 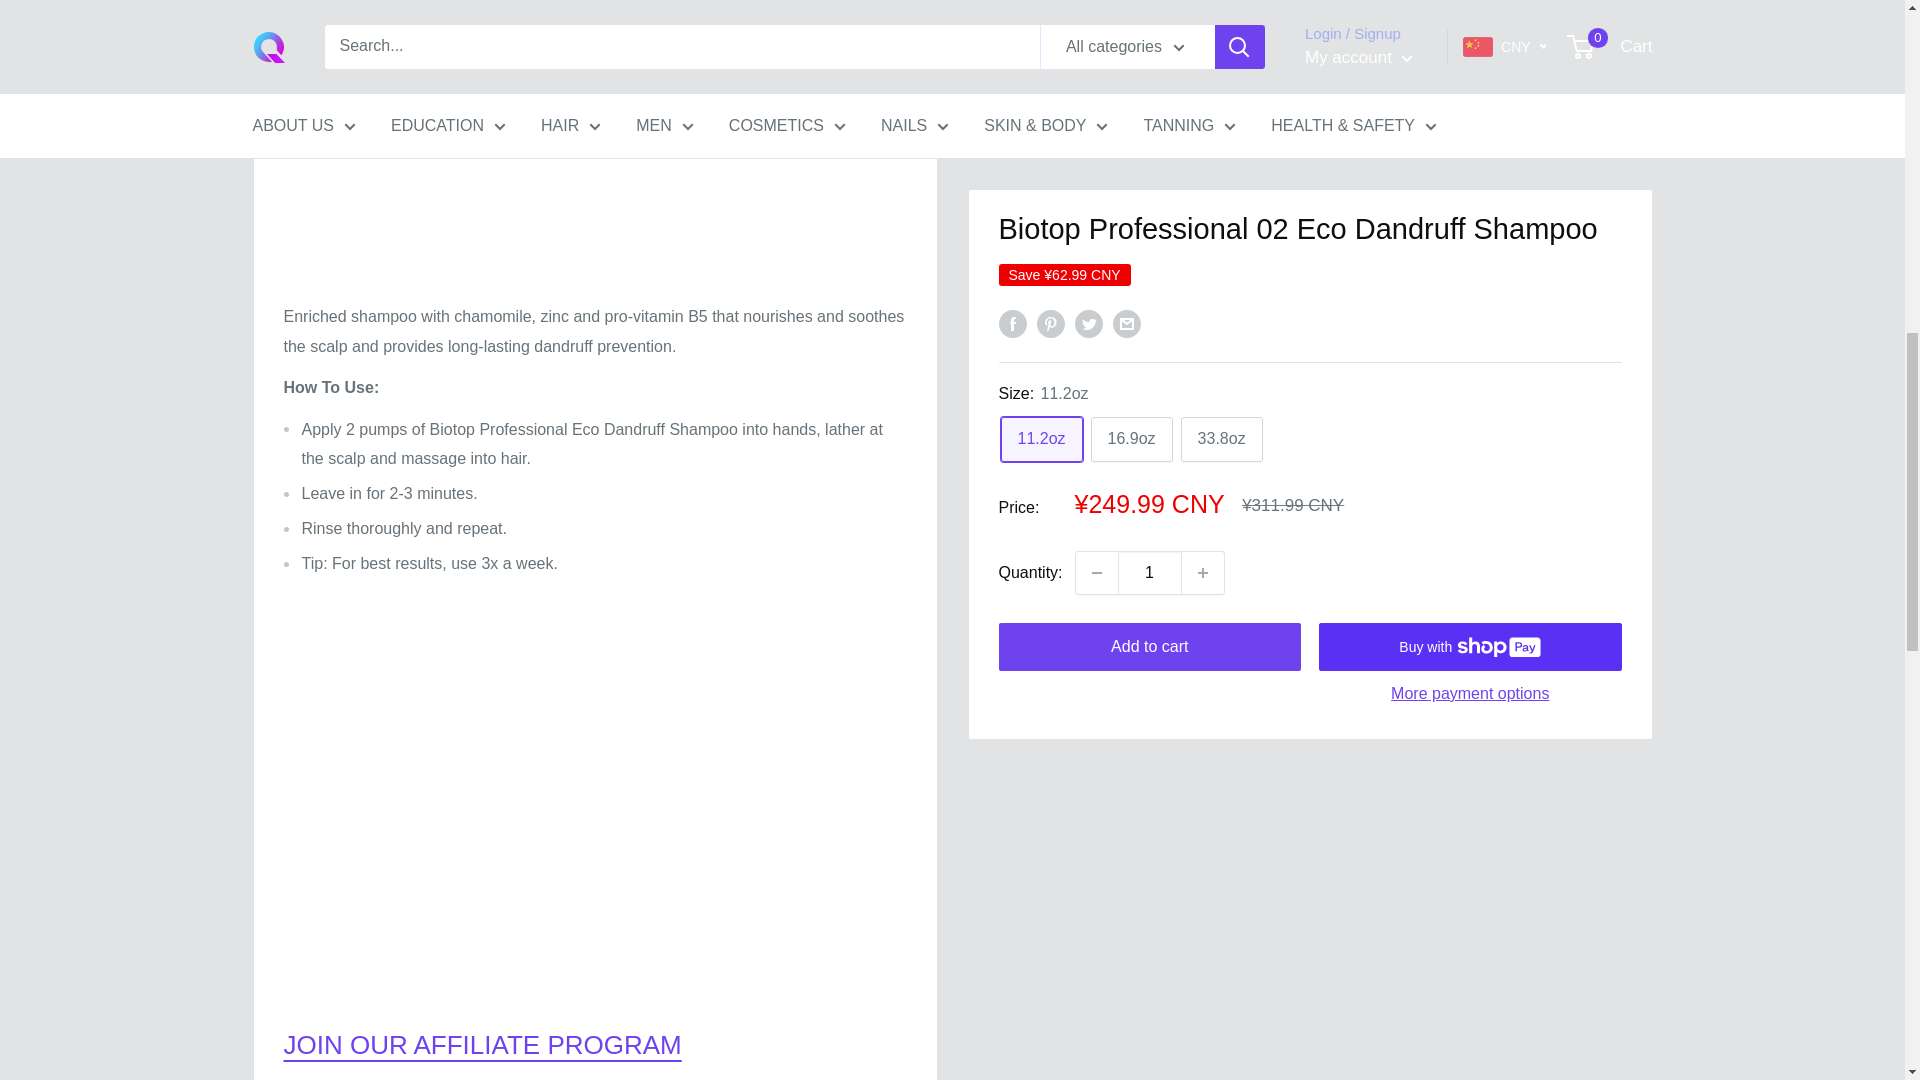 What do you see at coordinates (595, 126) in the screenshot?
I see `vimeo-player` at bounding box center [595, 126].